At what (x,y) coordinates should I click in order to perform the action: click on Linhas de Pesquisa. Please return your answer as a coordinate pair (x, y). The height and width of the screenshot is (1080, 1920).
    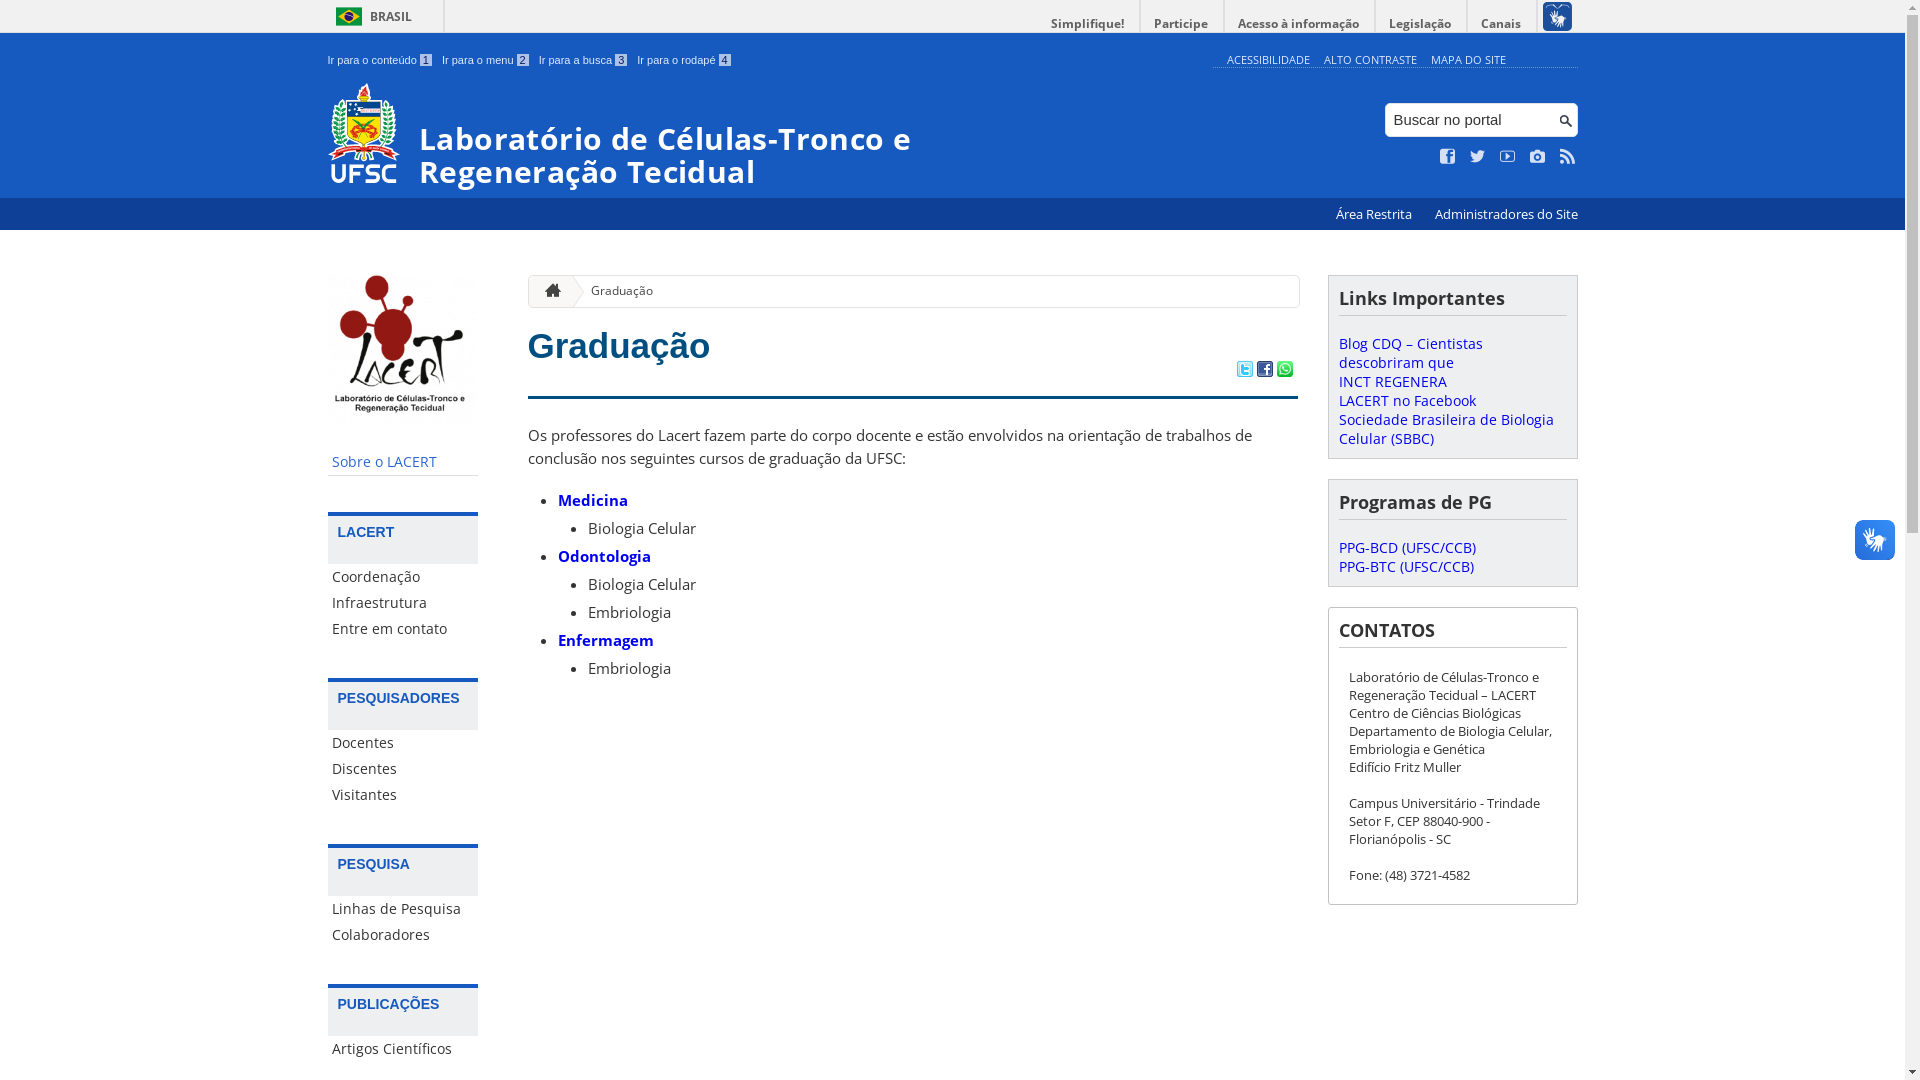
    Looking at the image, I should click on (403, 909).